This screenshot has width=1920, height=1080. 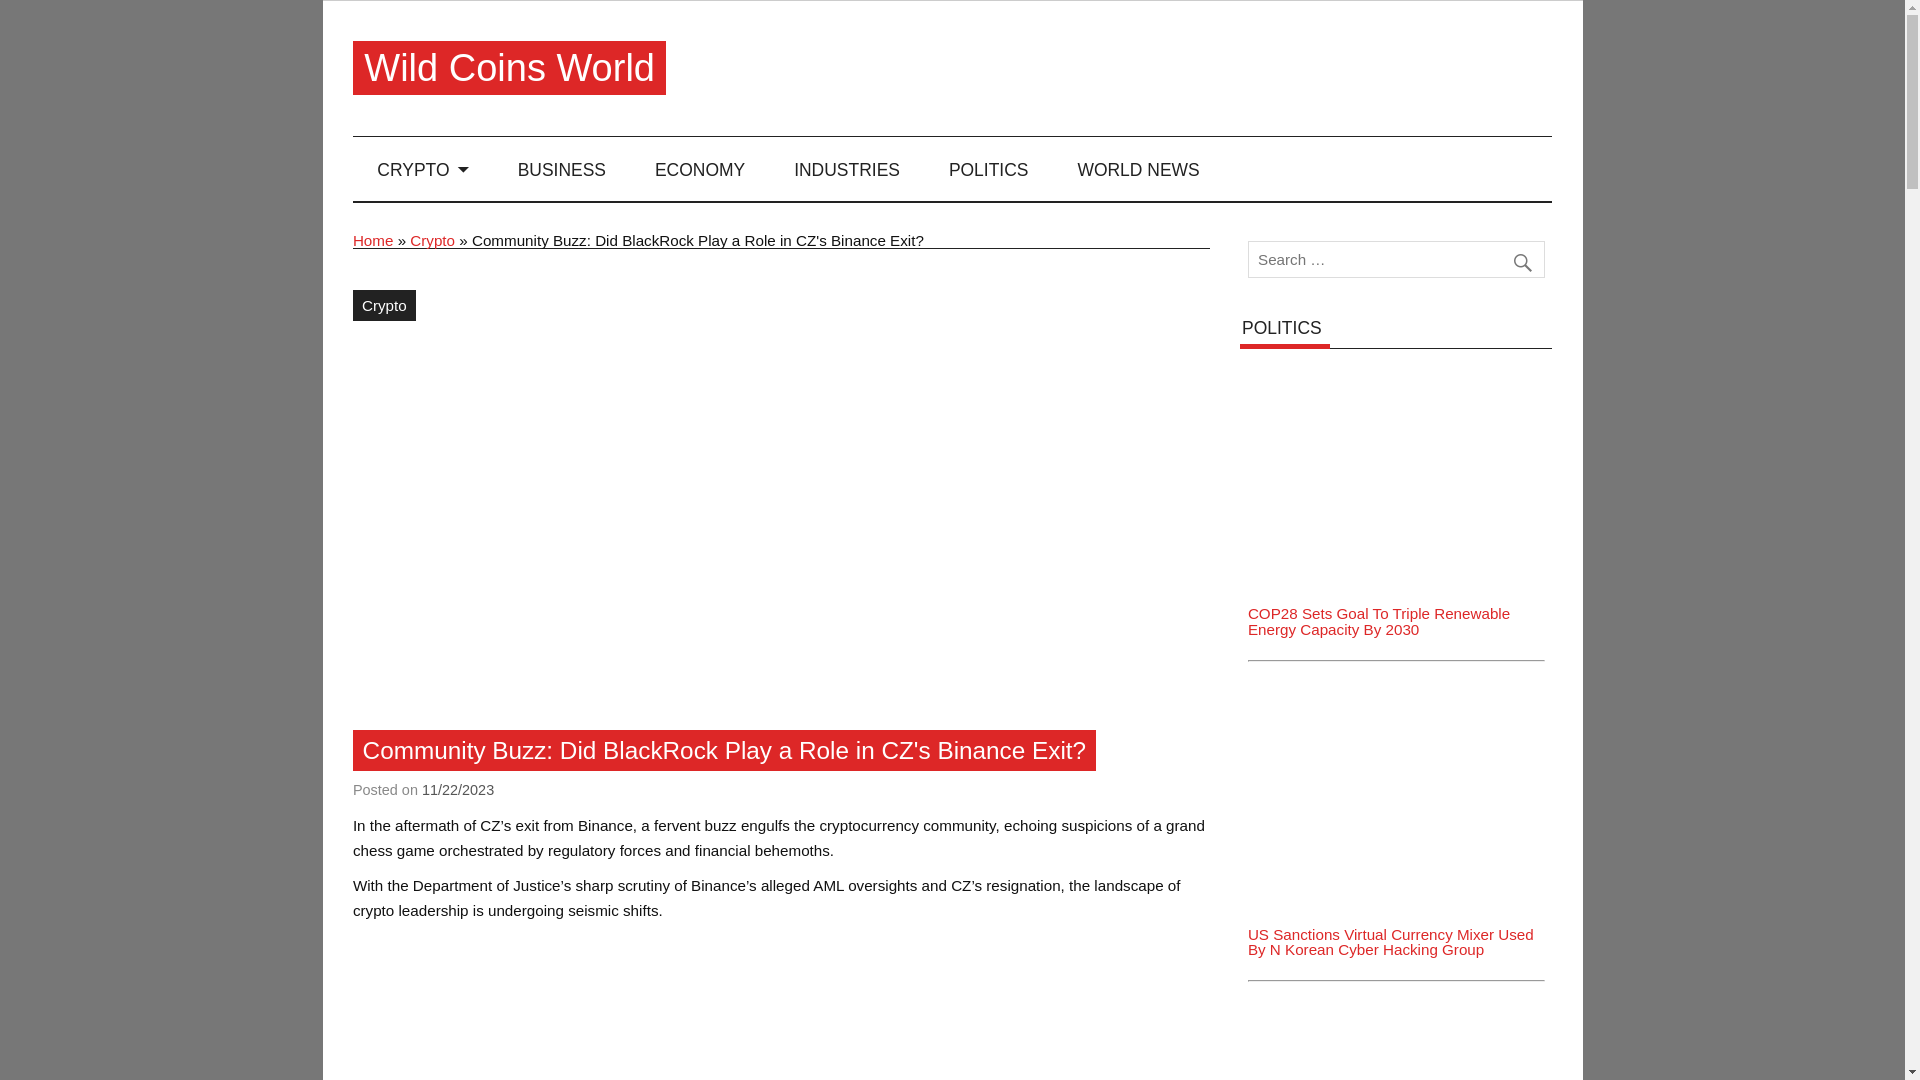 I want to click on Crypto, so click(x=384, y=304).